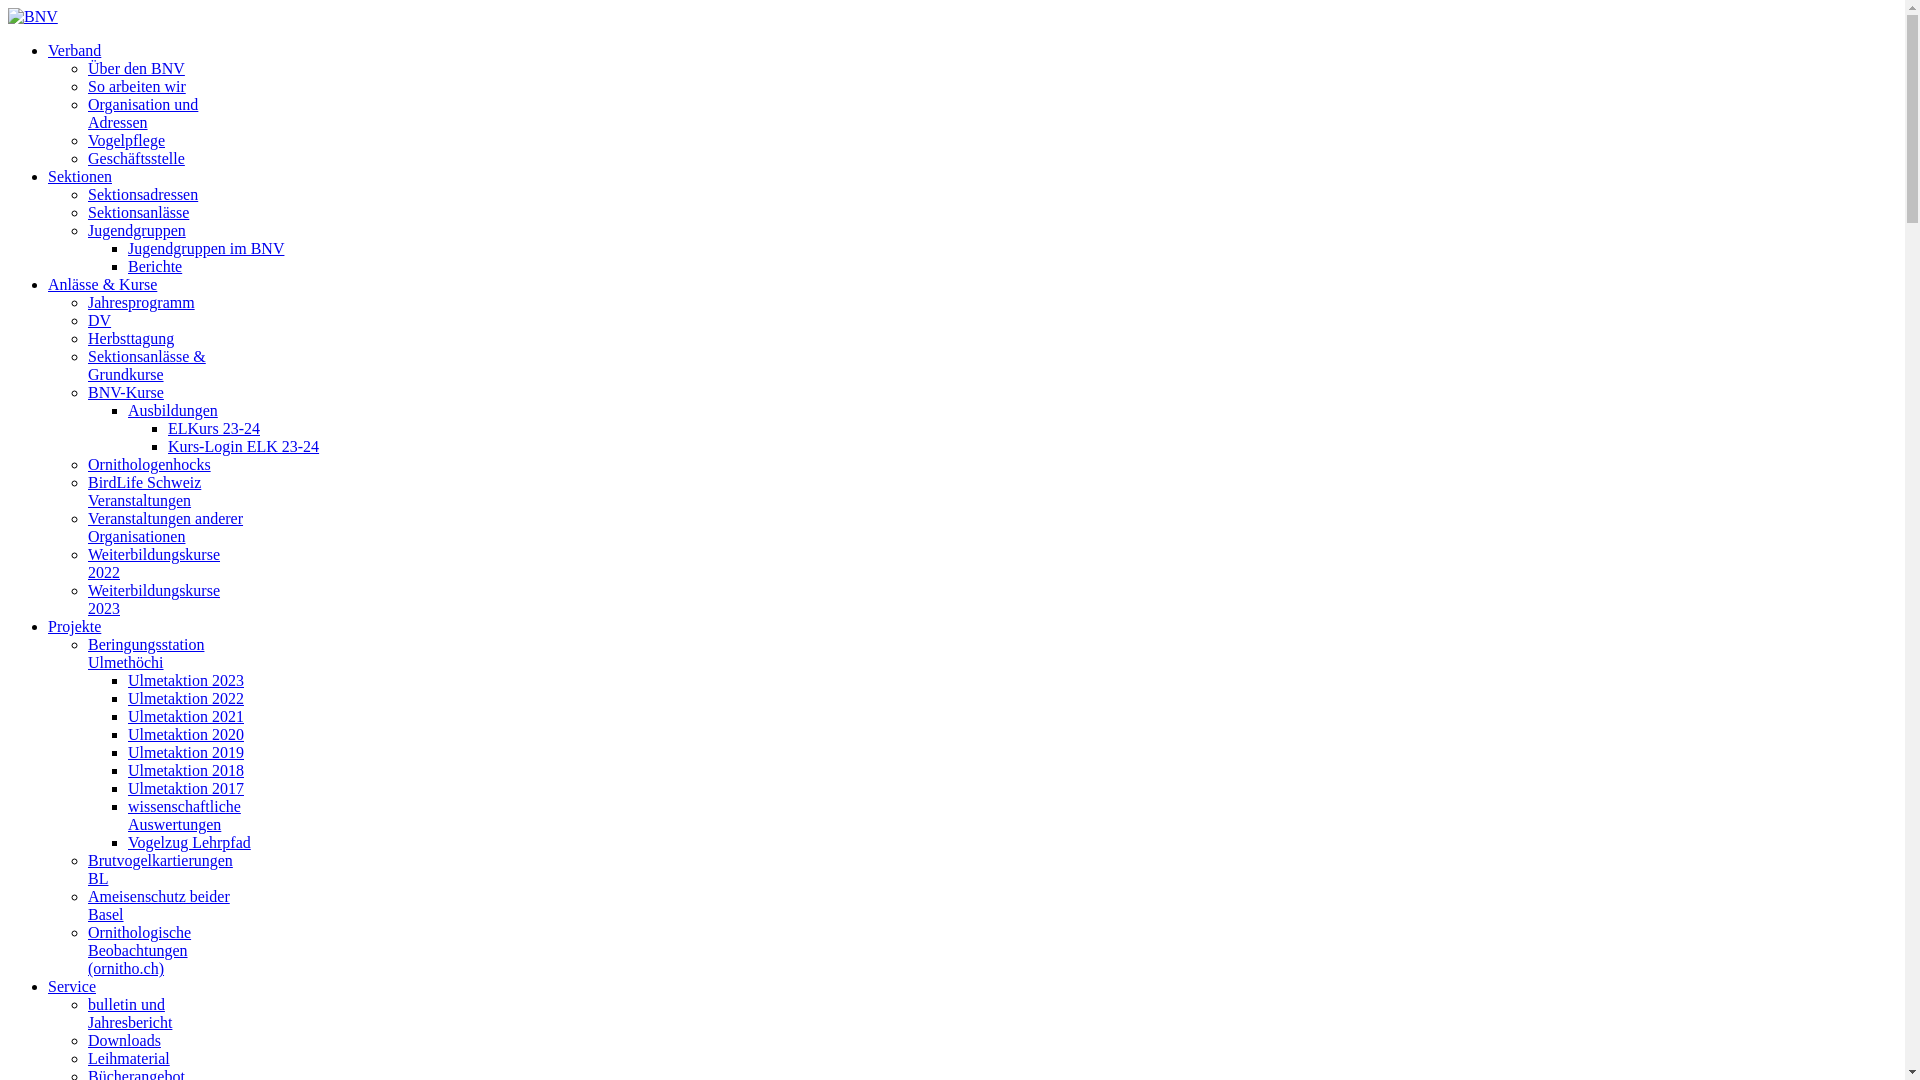  What do you see at coordinates (142, 302) in the screenshot?
I see `Jahresprogramm` at bounding box center [142, 302].